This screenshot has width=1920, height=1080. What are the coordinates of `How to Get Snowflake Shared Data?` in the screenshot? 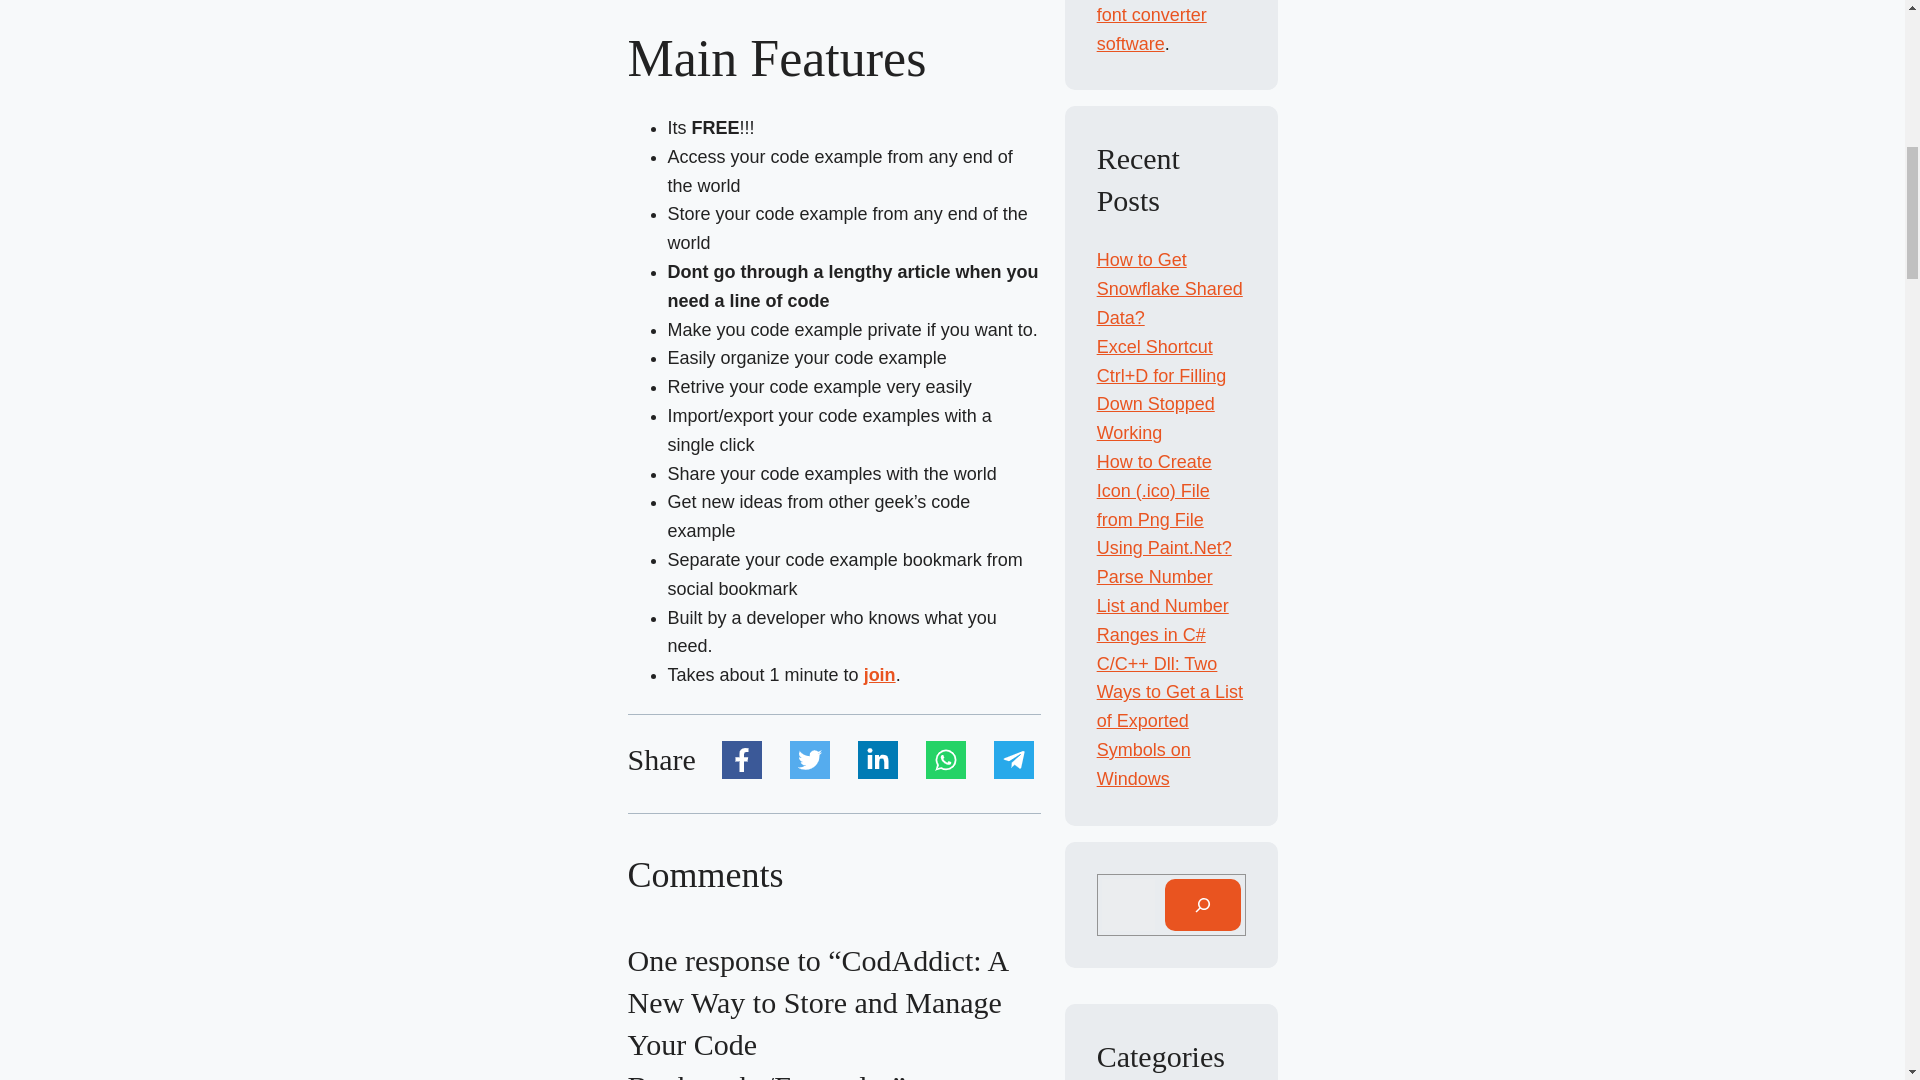 It's located at (1169, 288).